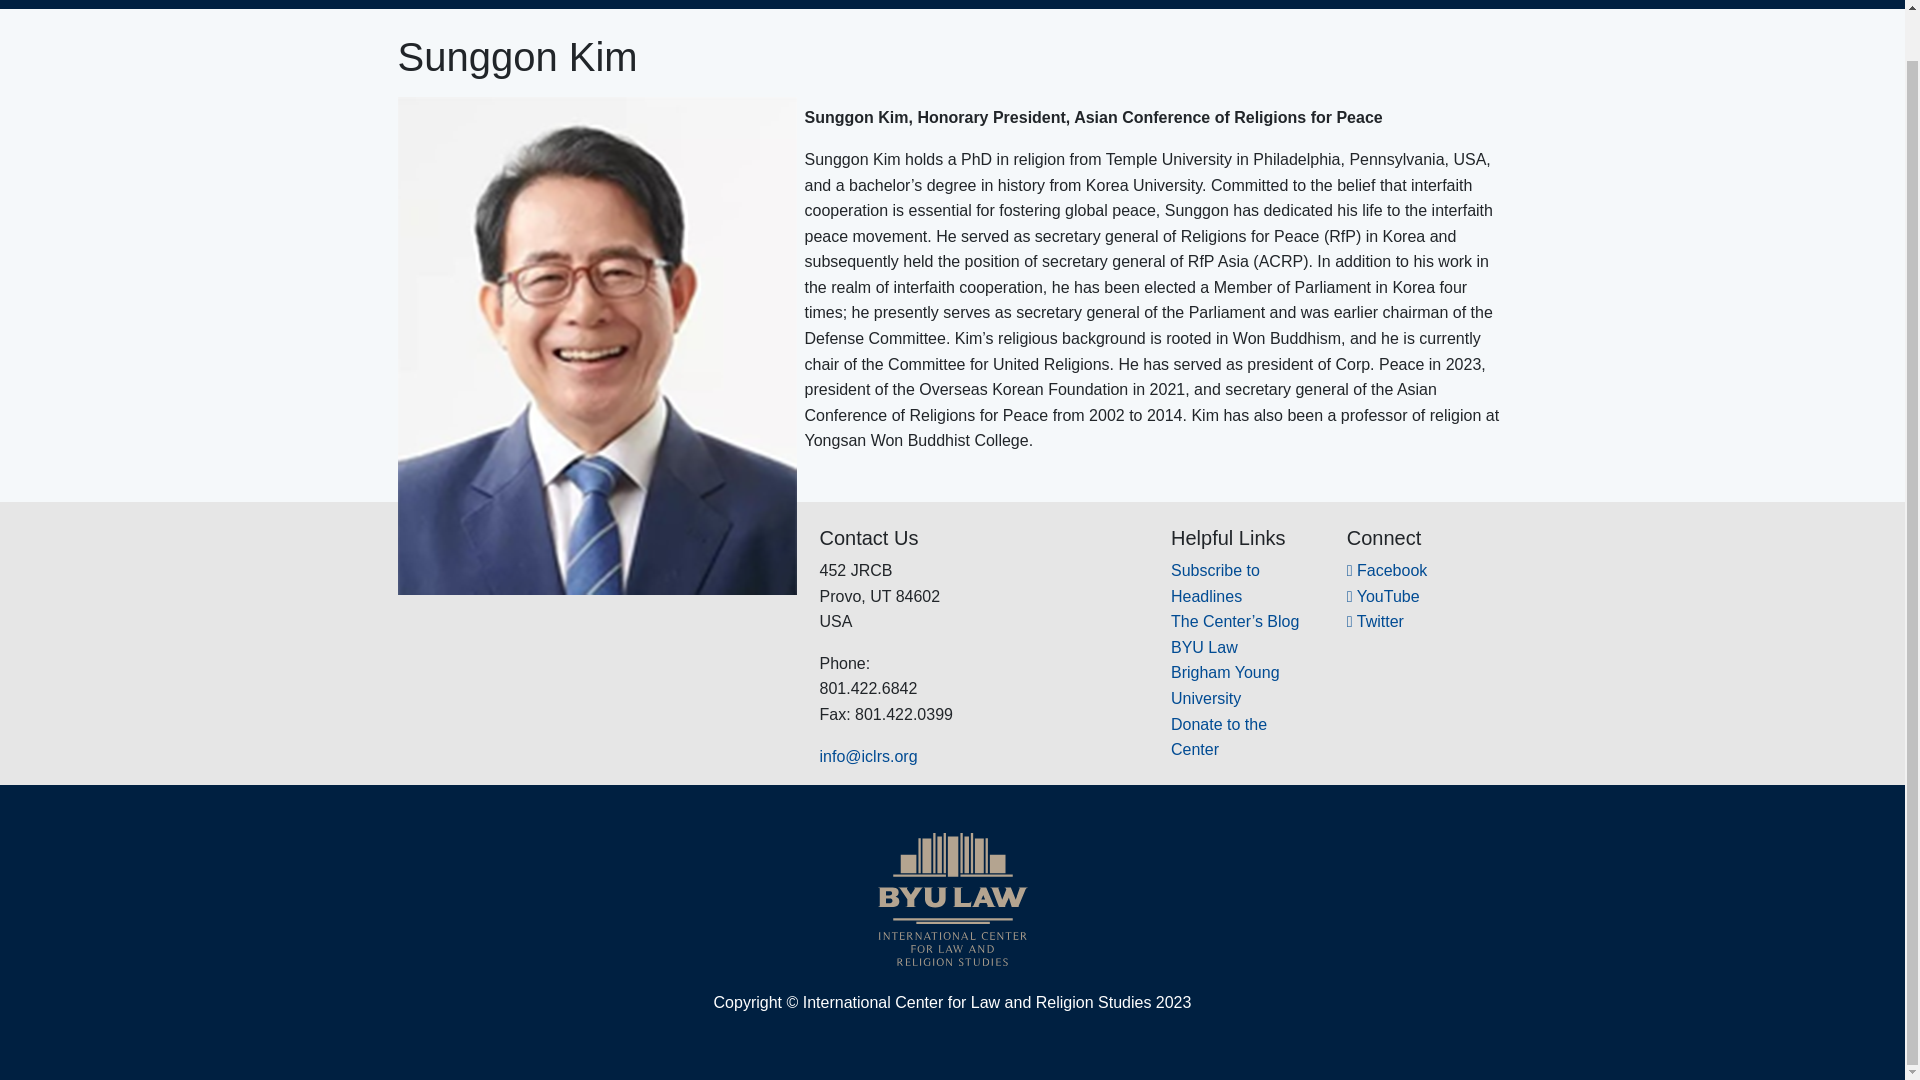 The width and height of the screenshot is (1920, 1080). What do you see at coordinates (1388, 570) in the screenshot?
I see `Facebook` at bounding box center [1388, 570].